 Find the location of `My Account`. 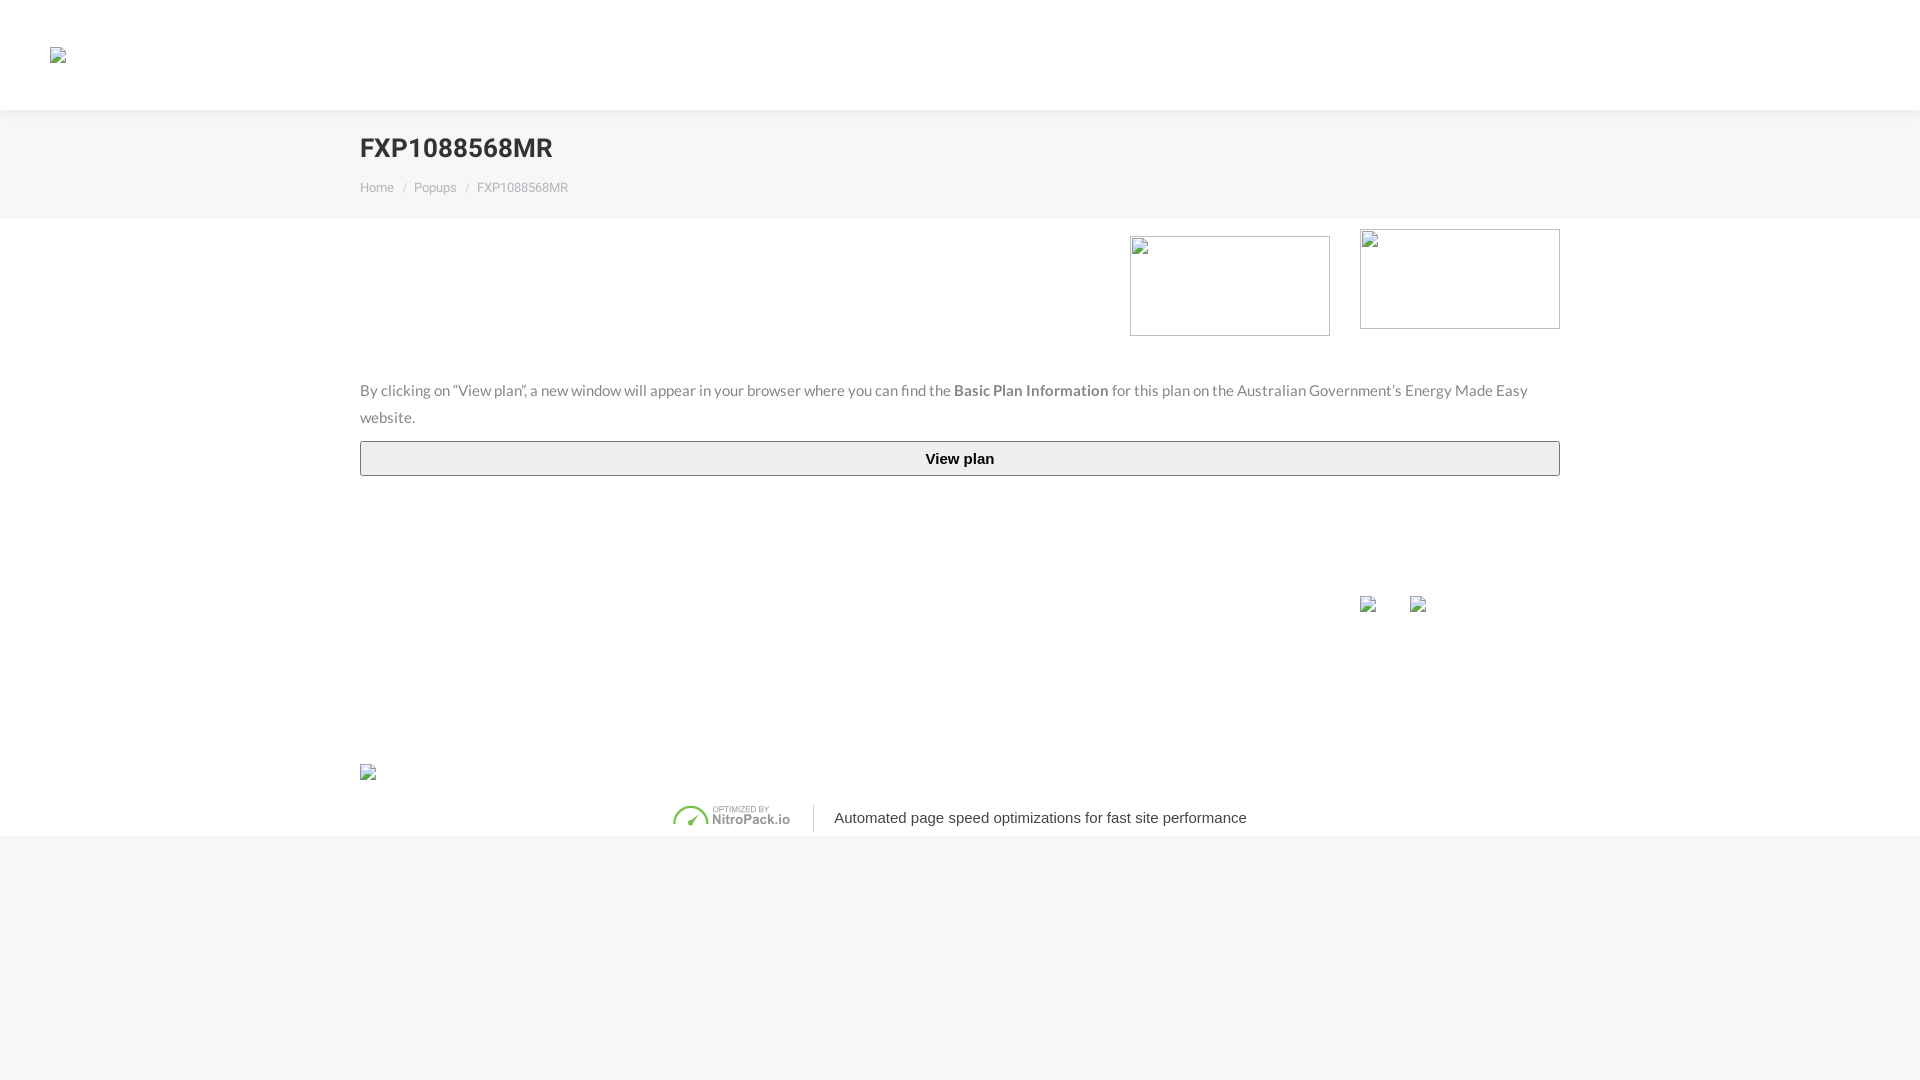

My Account is located at coordinates (1794, 55).